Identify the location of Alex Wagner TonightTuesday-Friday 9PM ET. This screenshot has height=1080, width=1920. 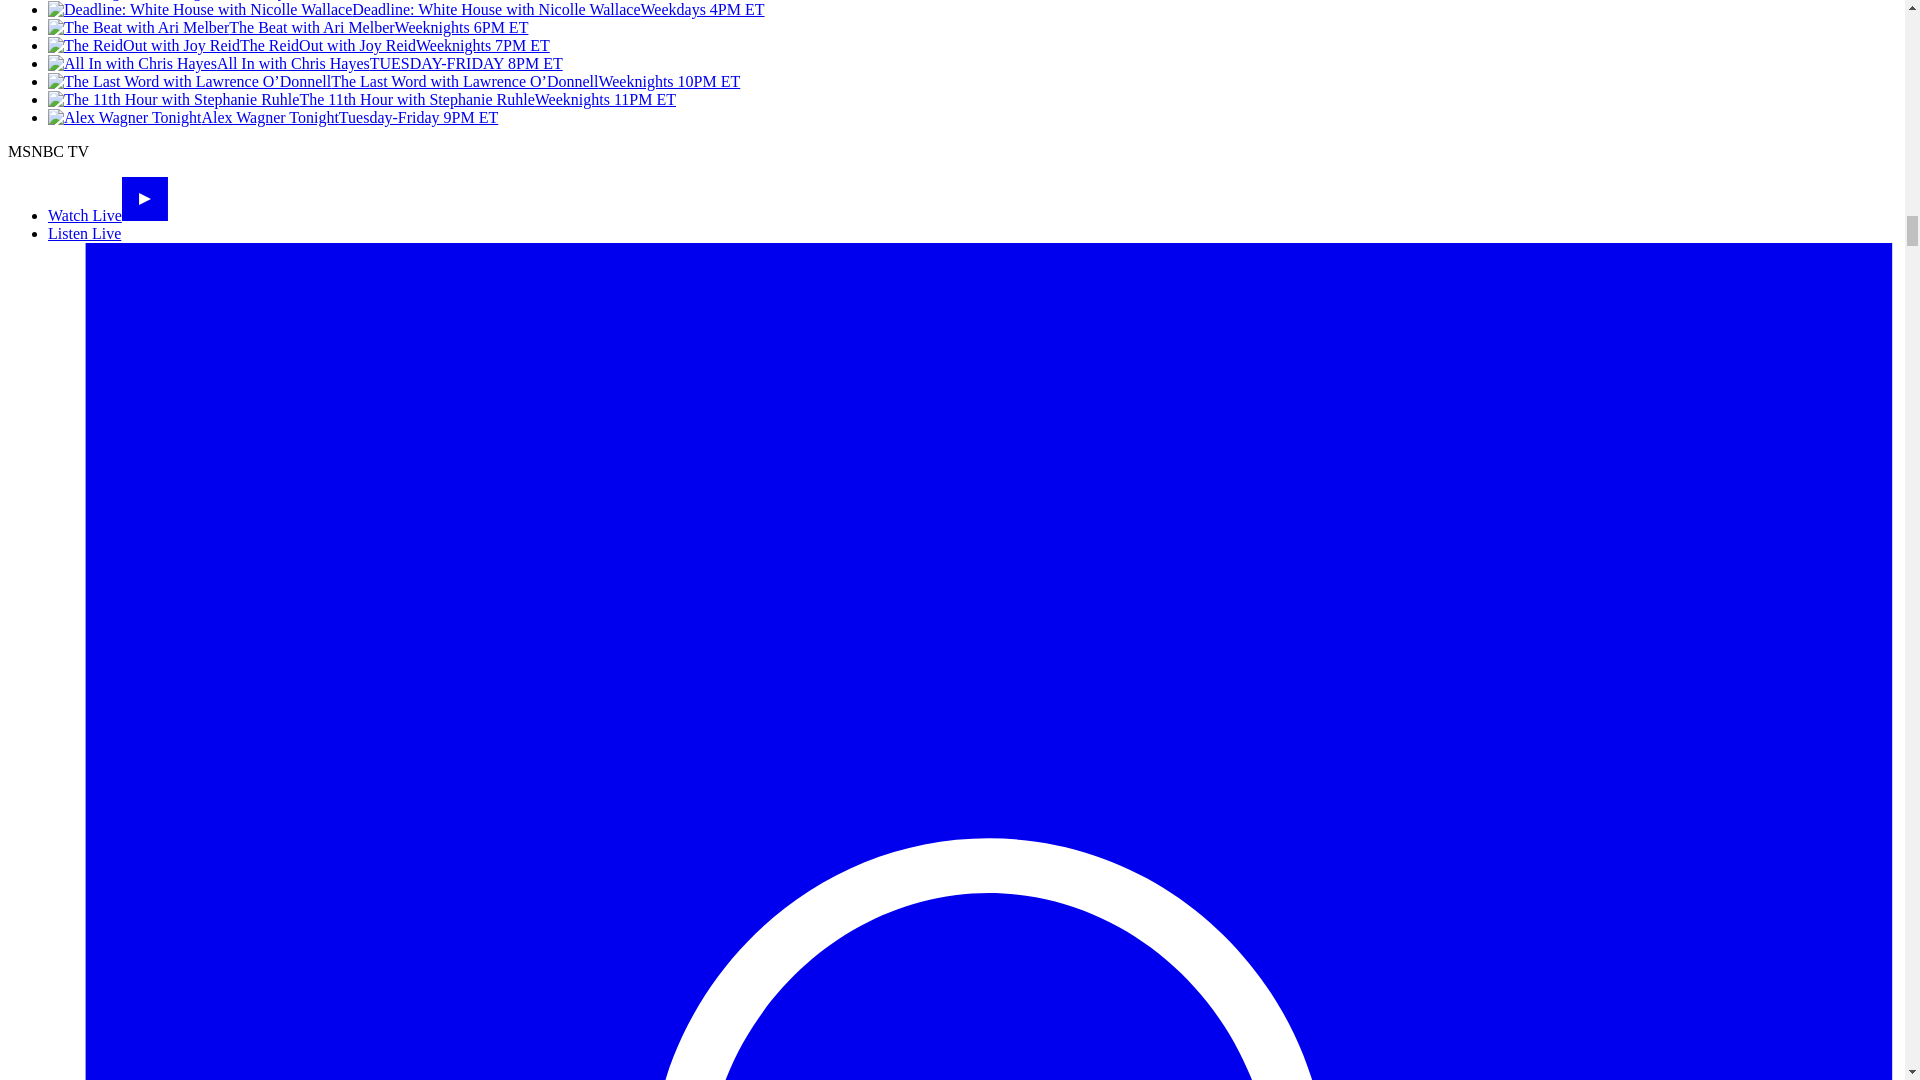
(272, 118).